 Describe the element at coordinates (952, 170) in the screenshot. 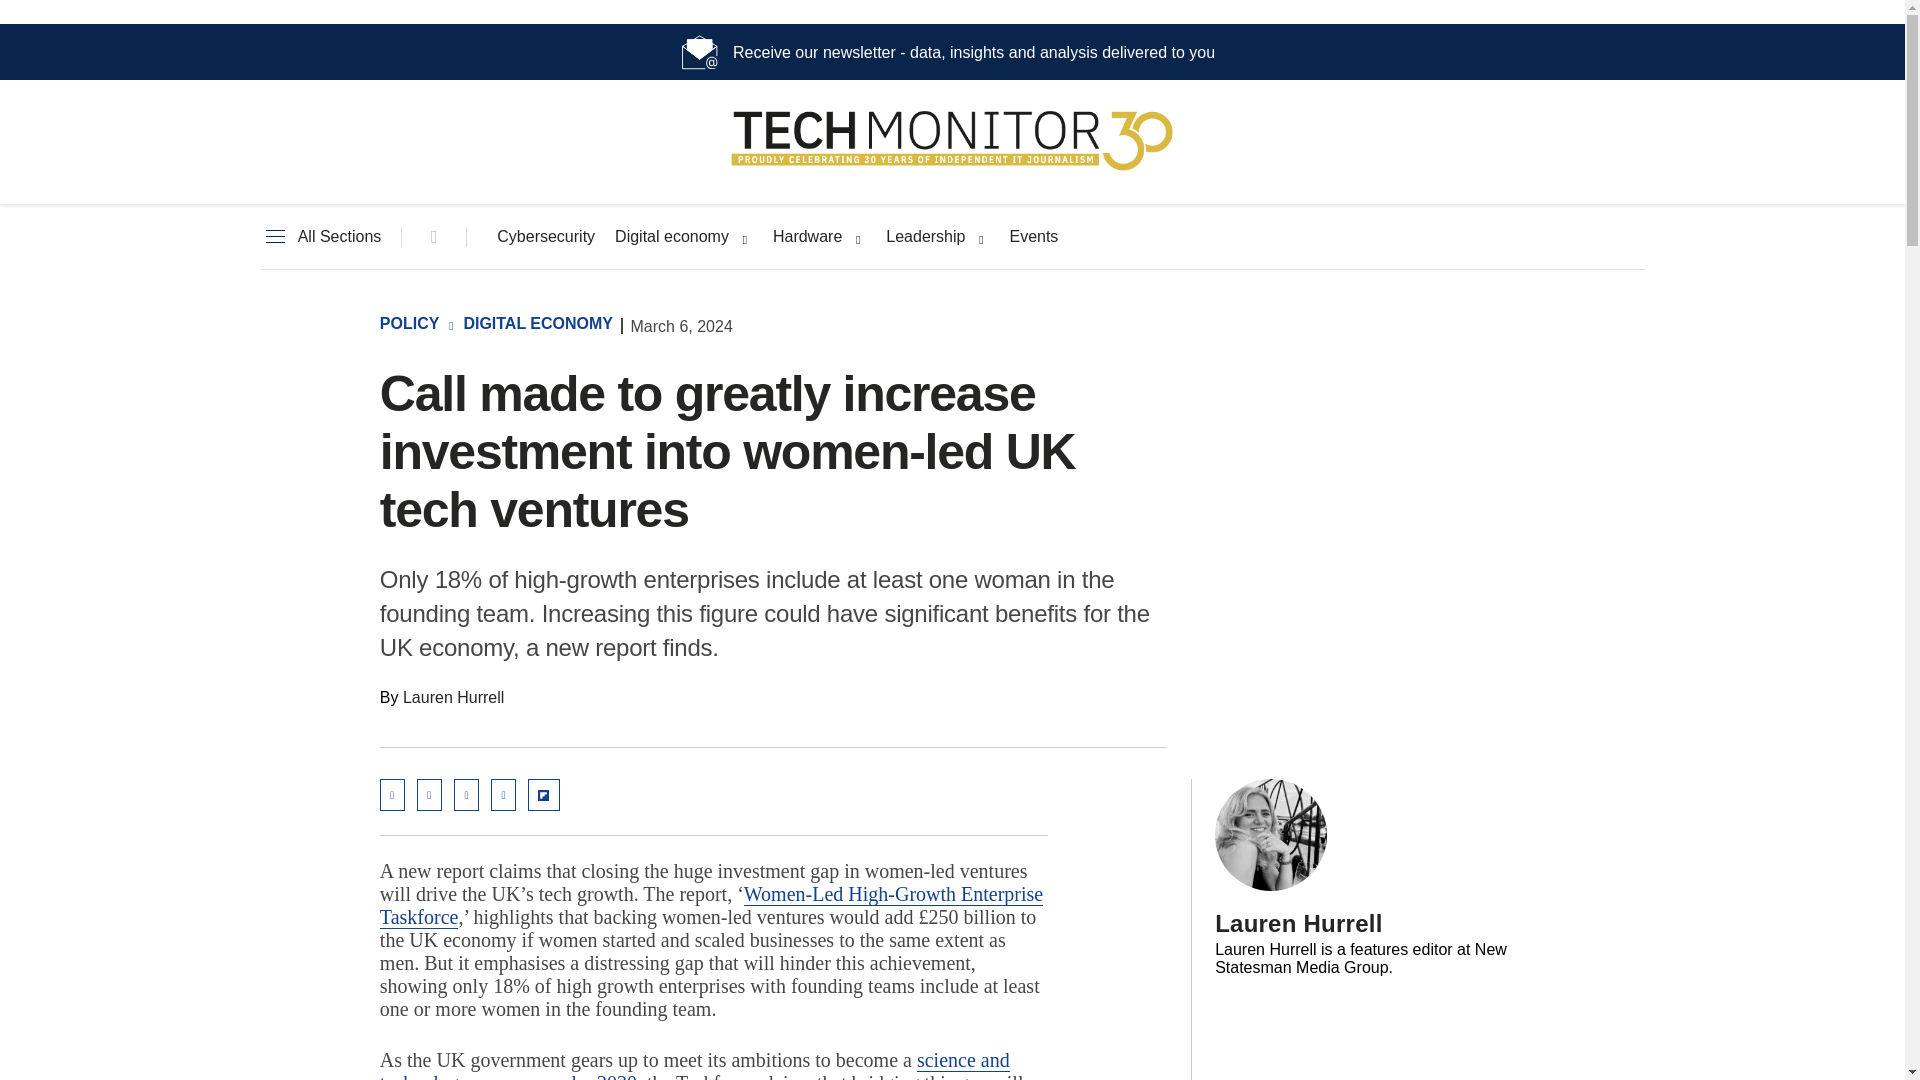

I see `Tech Monitor` at that location.